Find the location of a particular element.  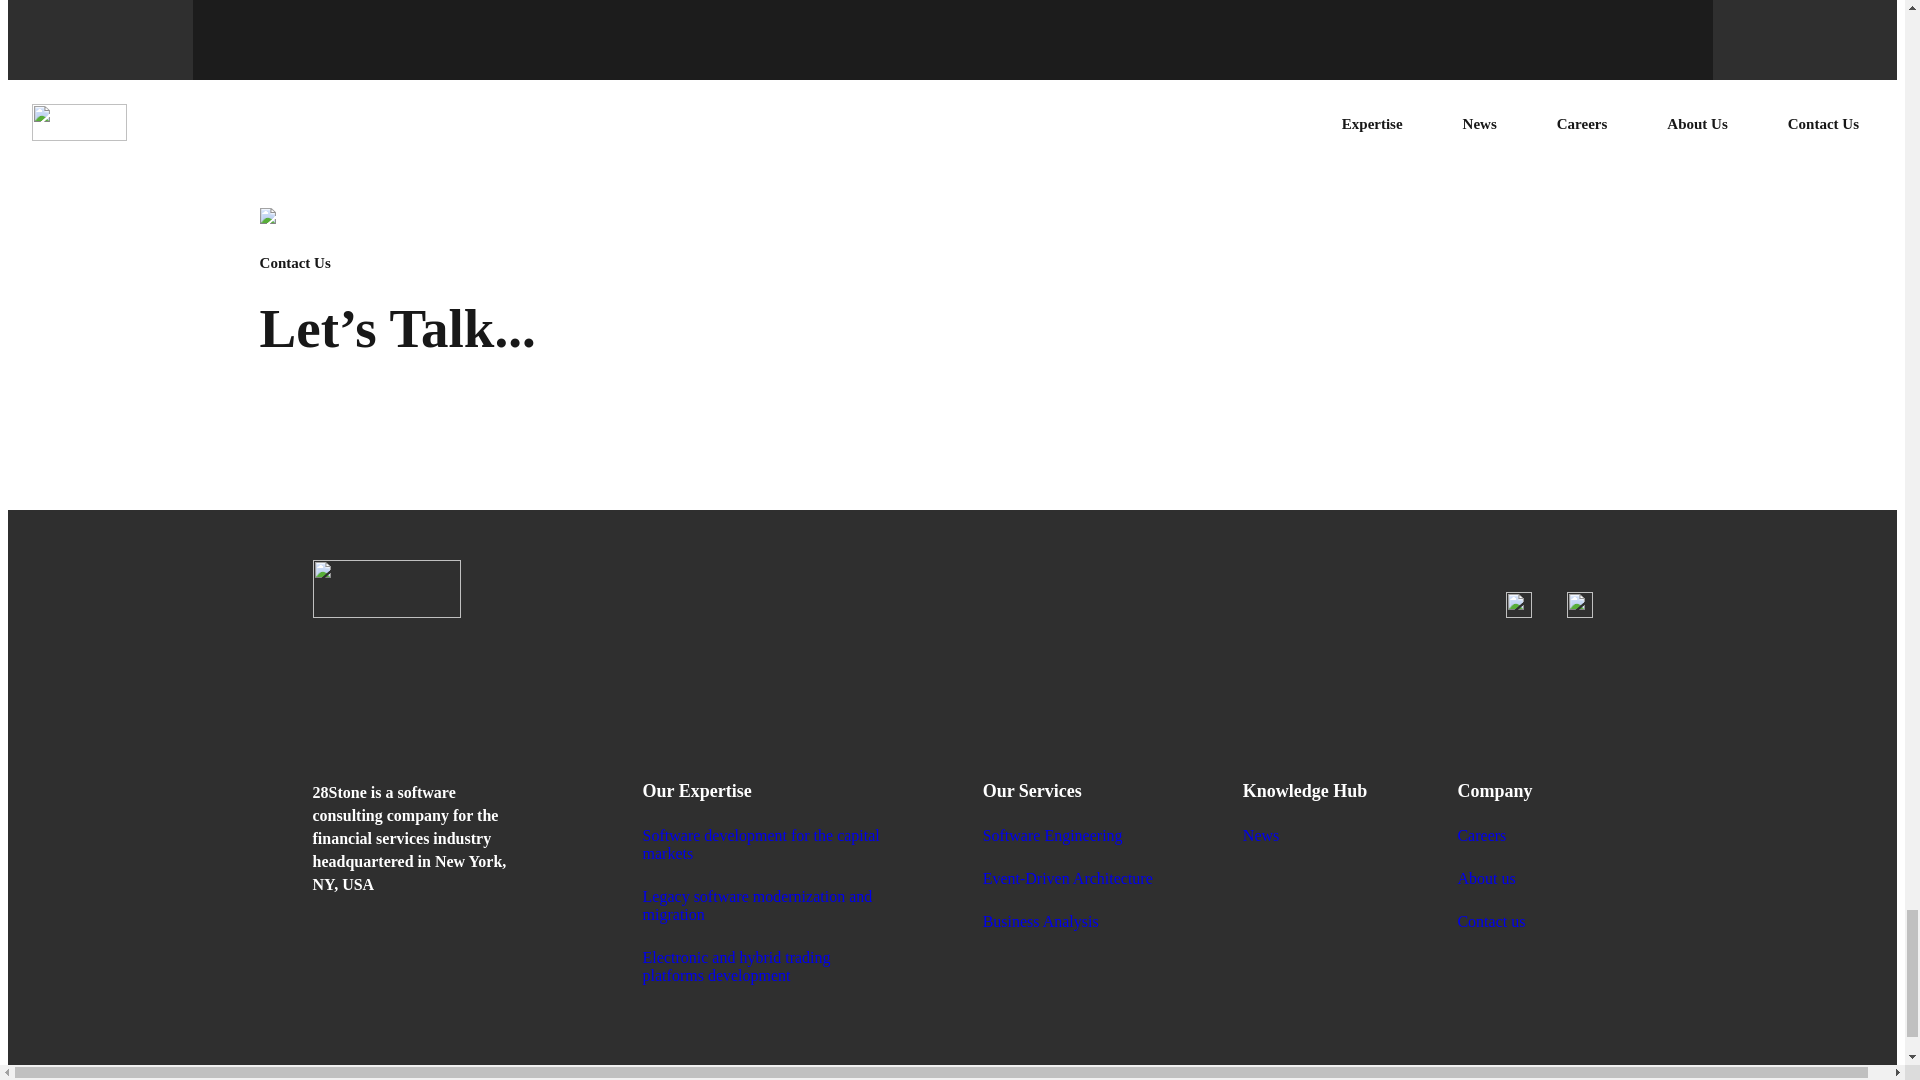

Careers is located at coordinates (1494, 823).